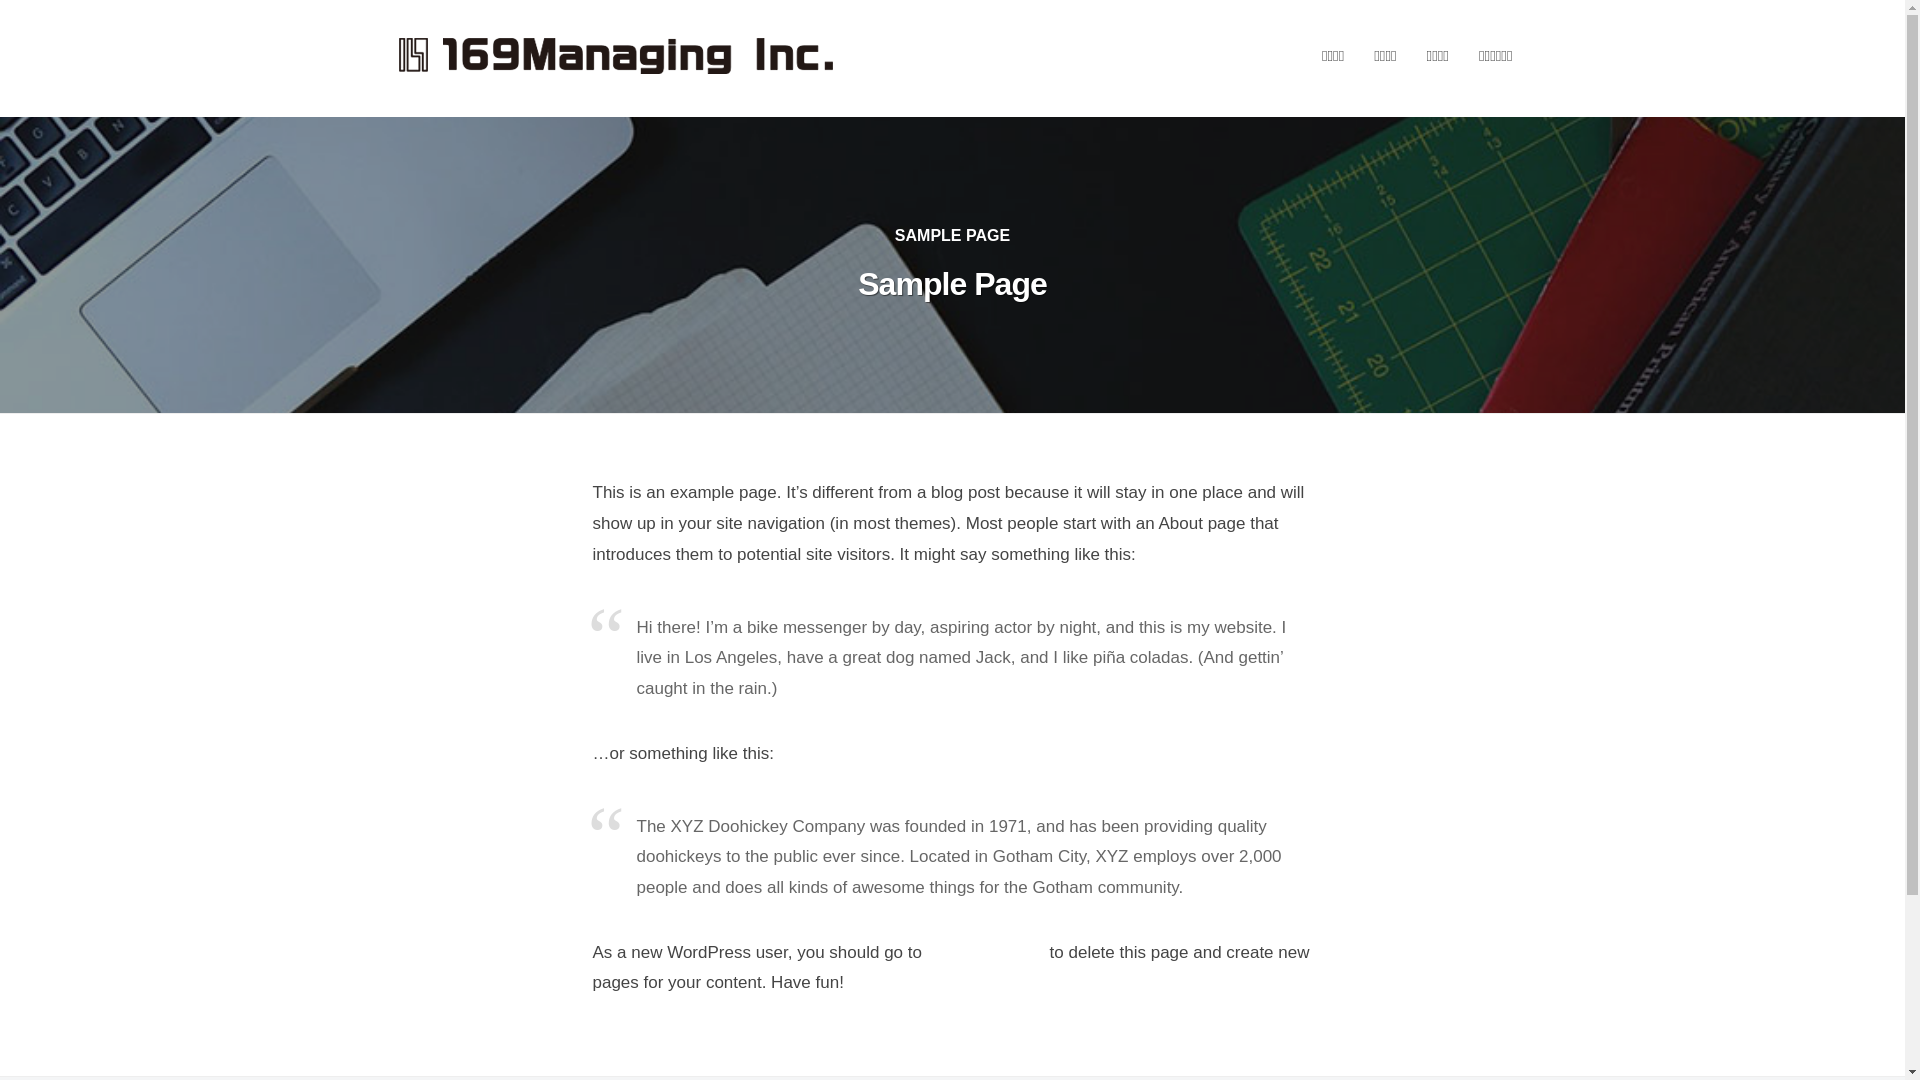  Describe the element at coordinates (986, 952) in the screenshot. I see `your dashboard` at that location.